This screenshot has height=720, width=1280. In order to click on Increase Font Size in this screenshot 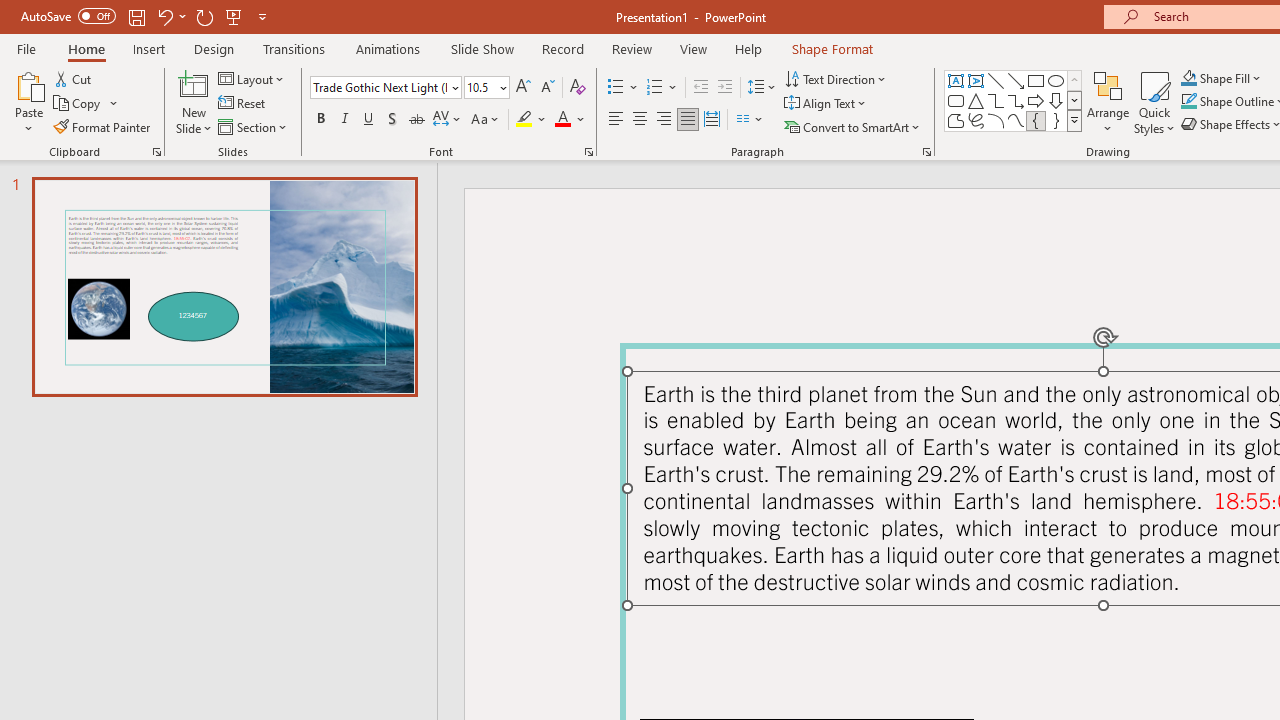, I will do `click(522, 88)`.